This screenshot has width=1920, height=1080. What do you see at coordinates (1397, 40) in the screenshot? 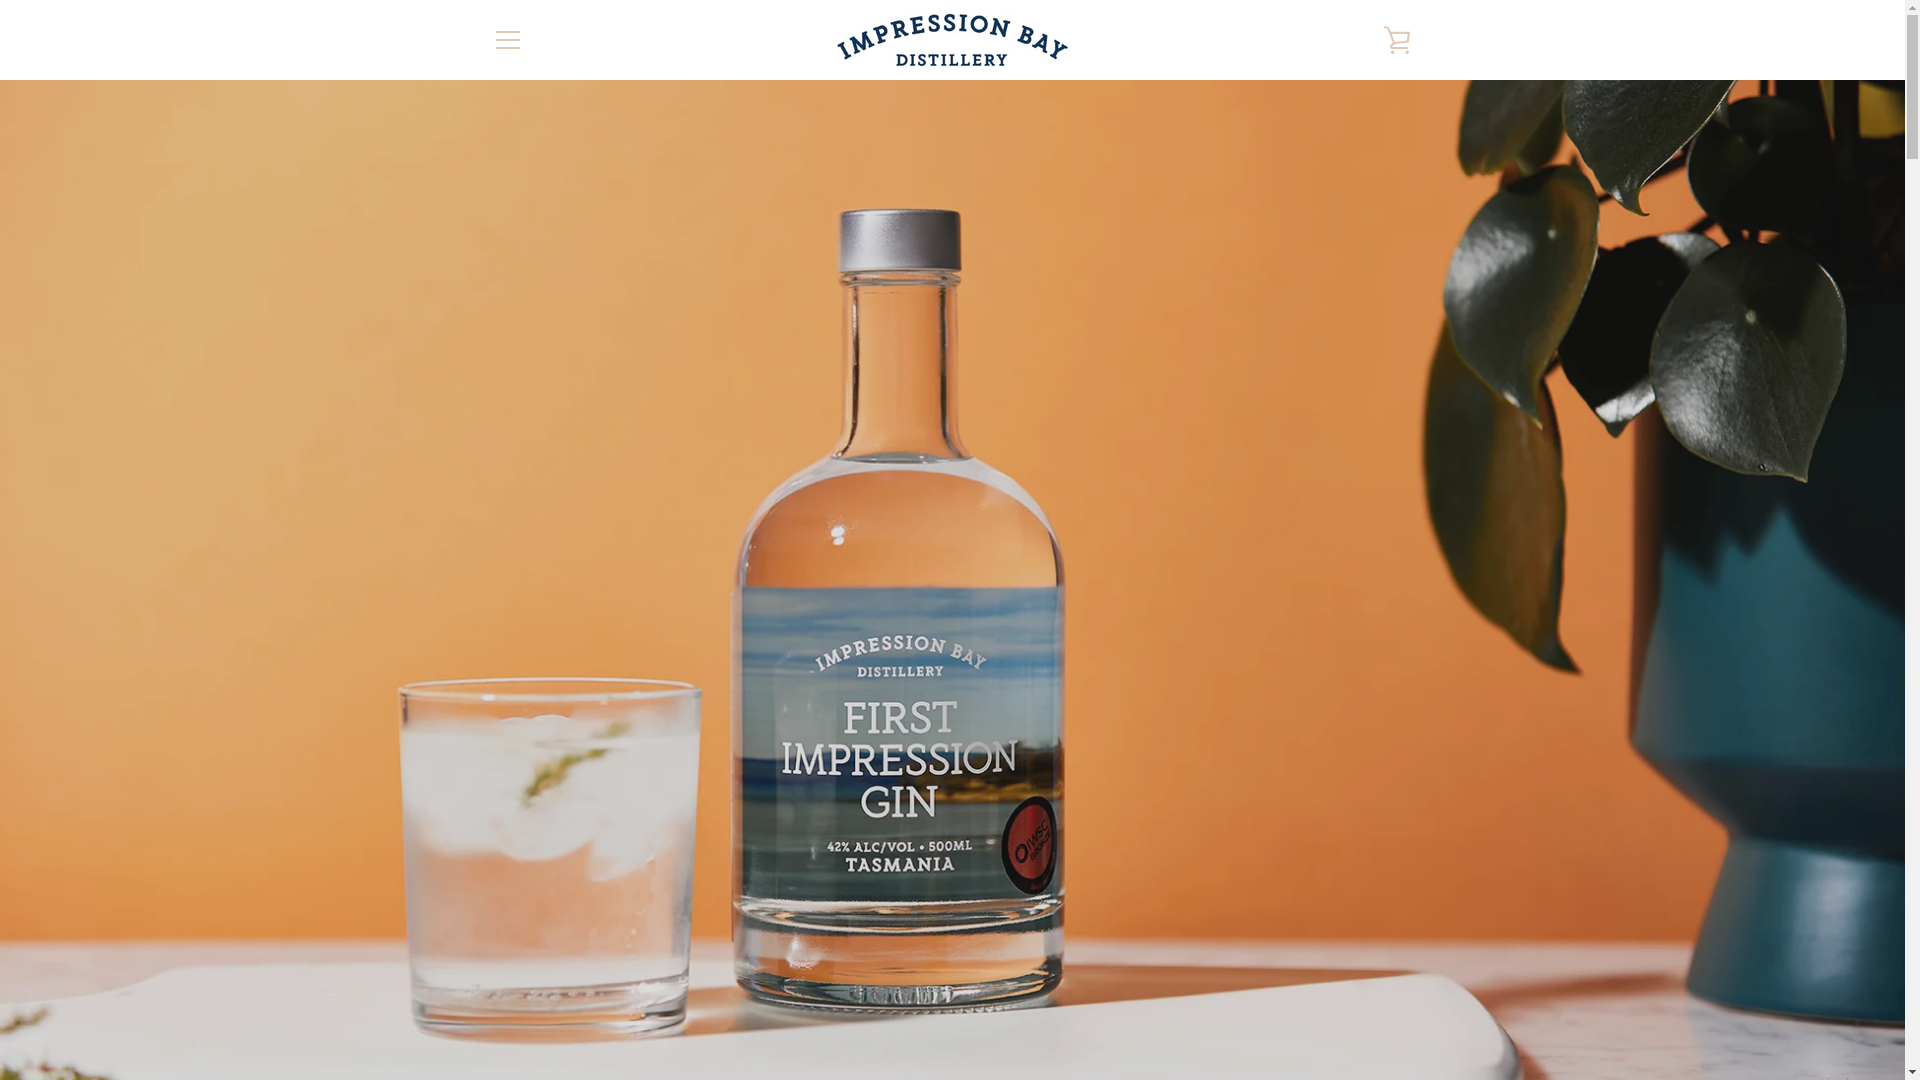
I see `VIEW CART` at bounding box center [1397, 40].